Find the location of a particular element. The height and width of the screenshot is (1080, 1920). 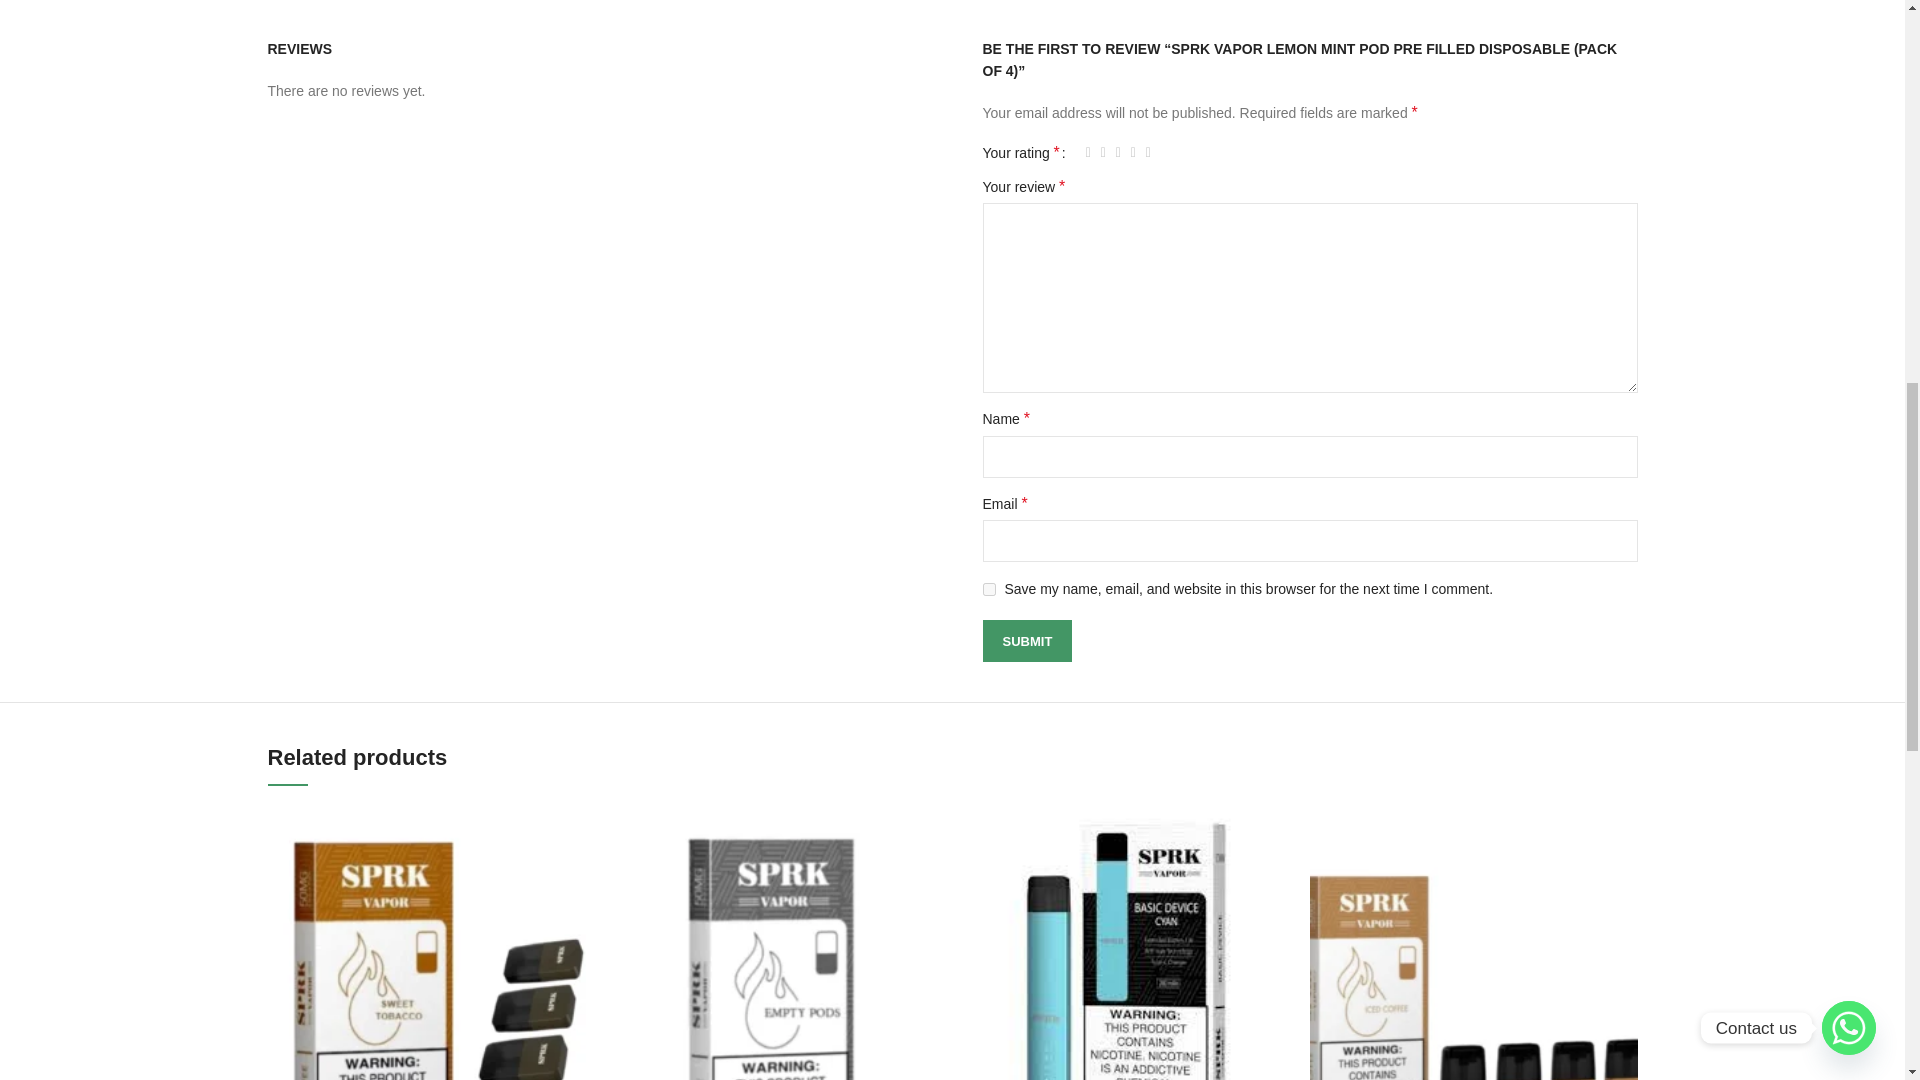

yes is located at coordinates (988, 590).